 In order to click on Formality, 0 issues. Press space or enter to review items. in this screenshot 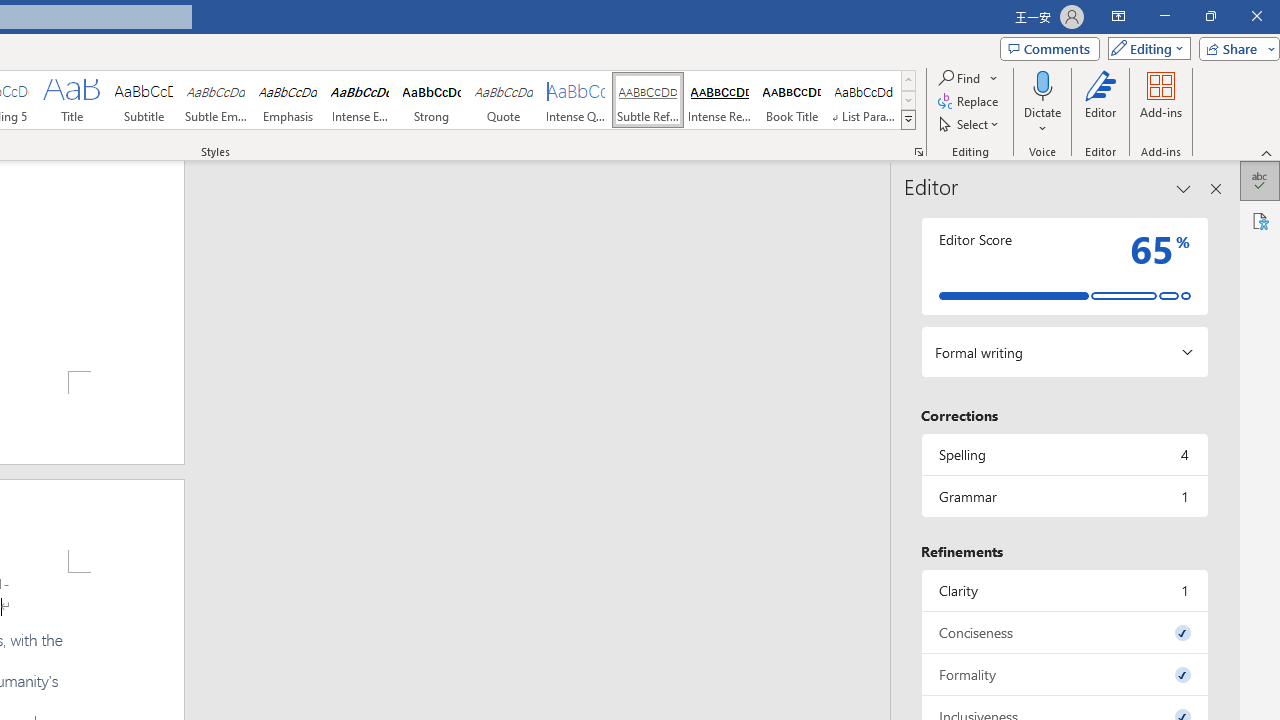, I will do `click(1064, 674)`.